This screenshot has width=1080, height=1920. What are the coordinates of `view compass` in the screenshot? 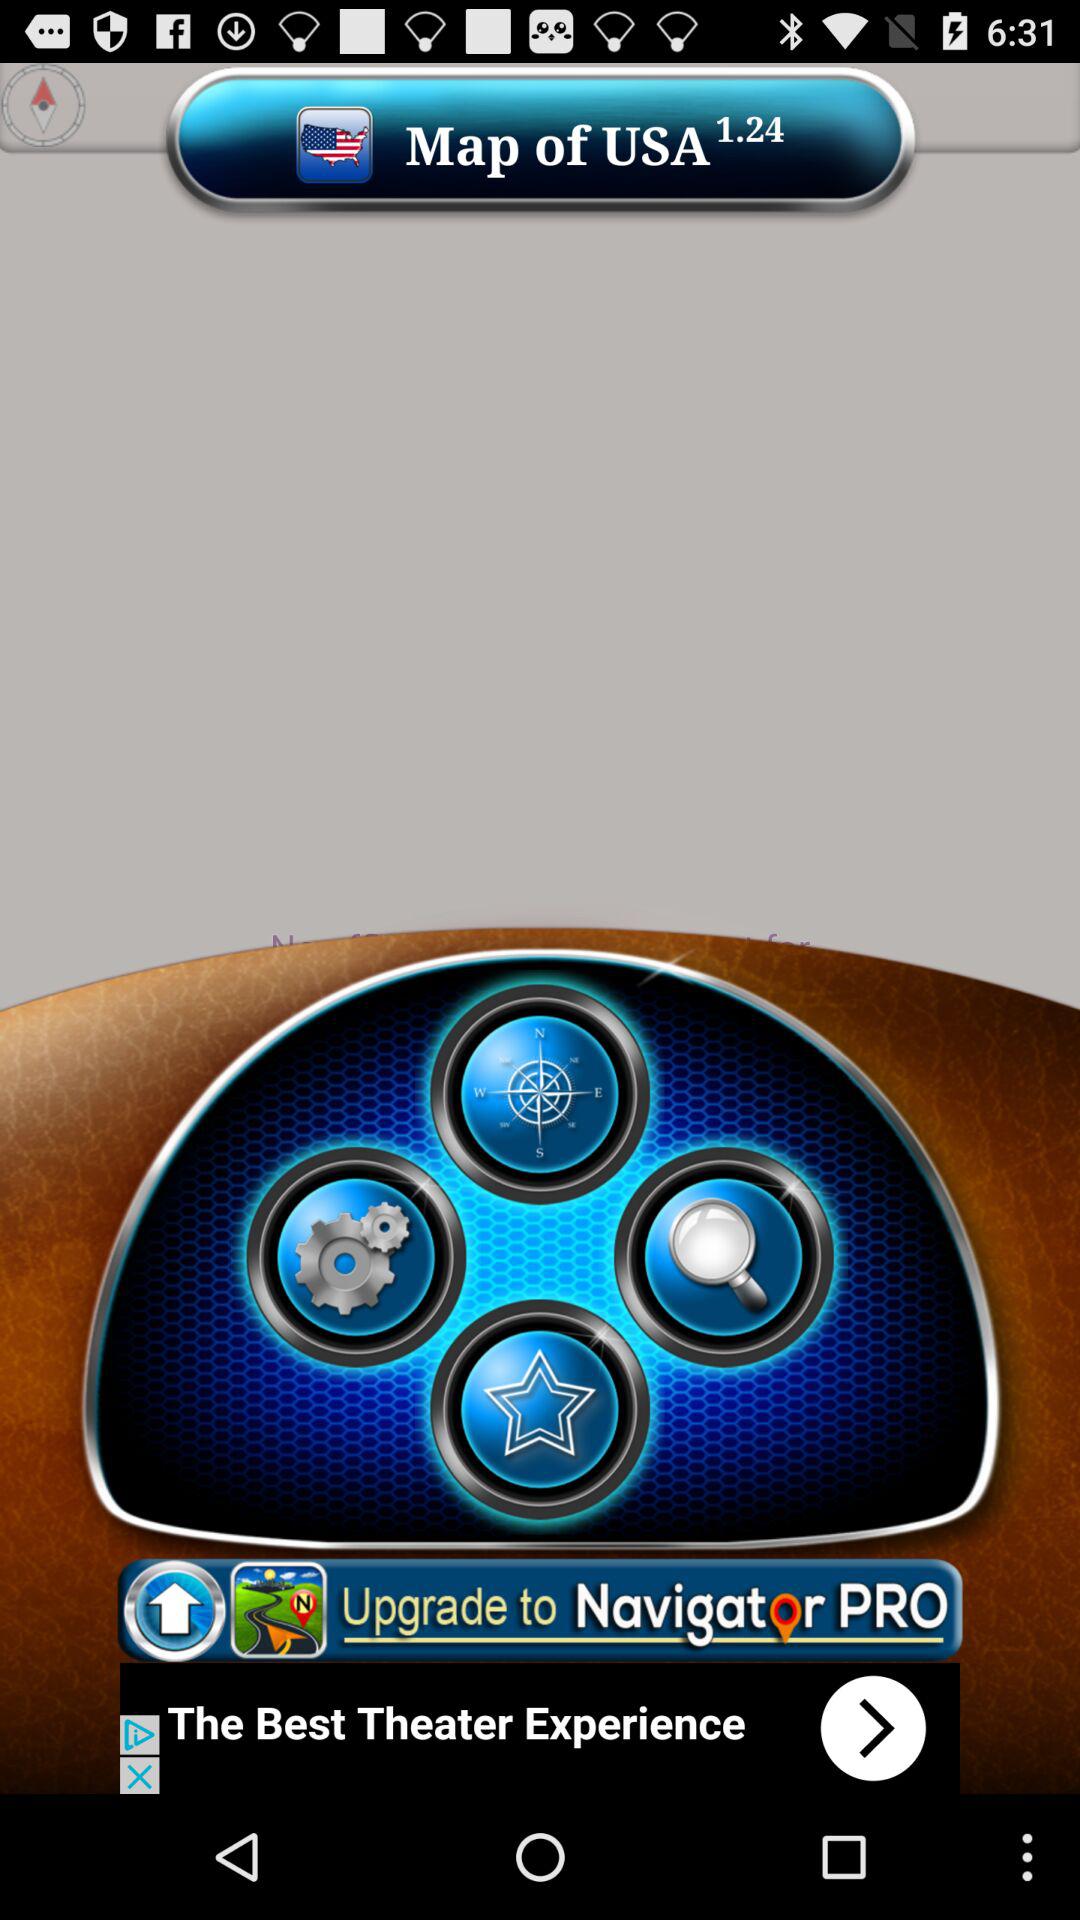 It's located at (539, 1094).